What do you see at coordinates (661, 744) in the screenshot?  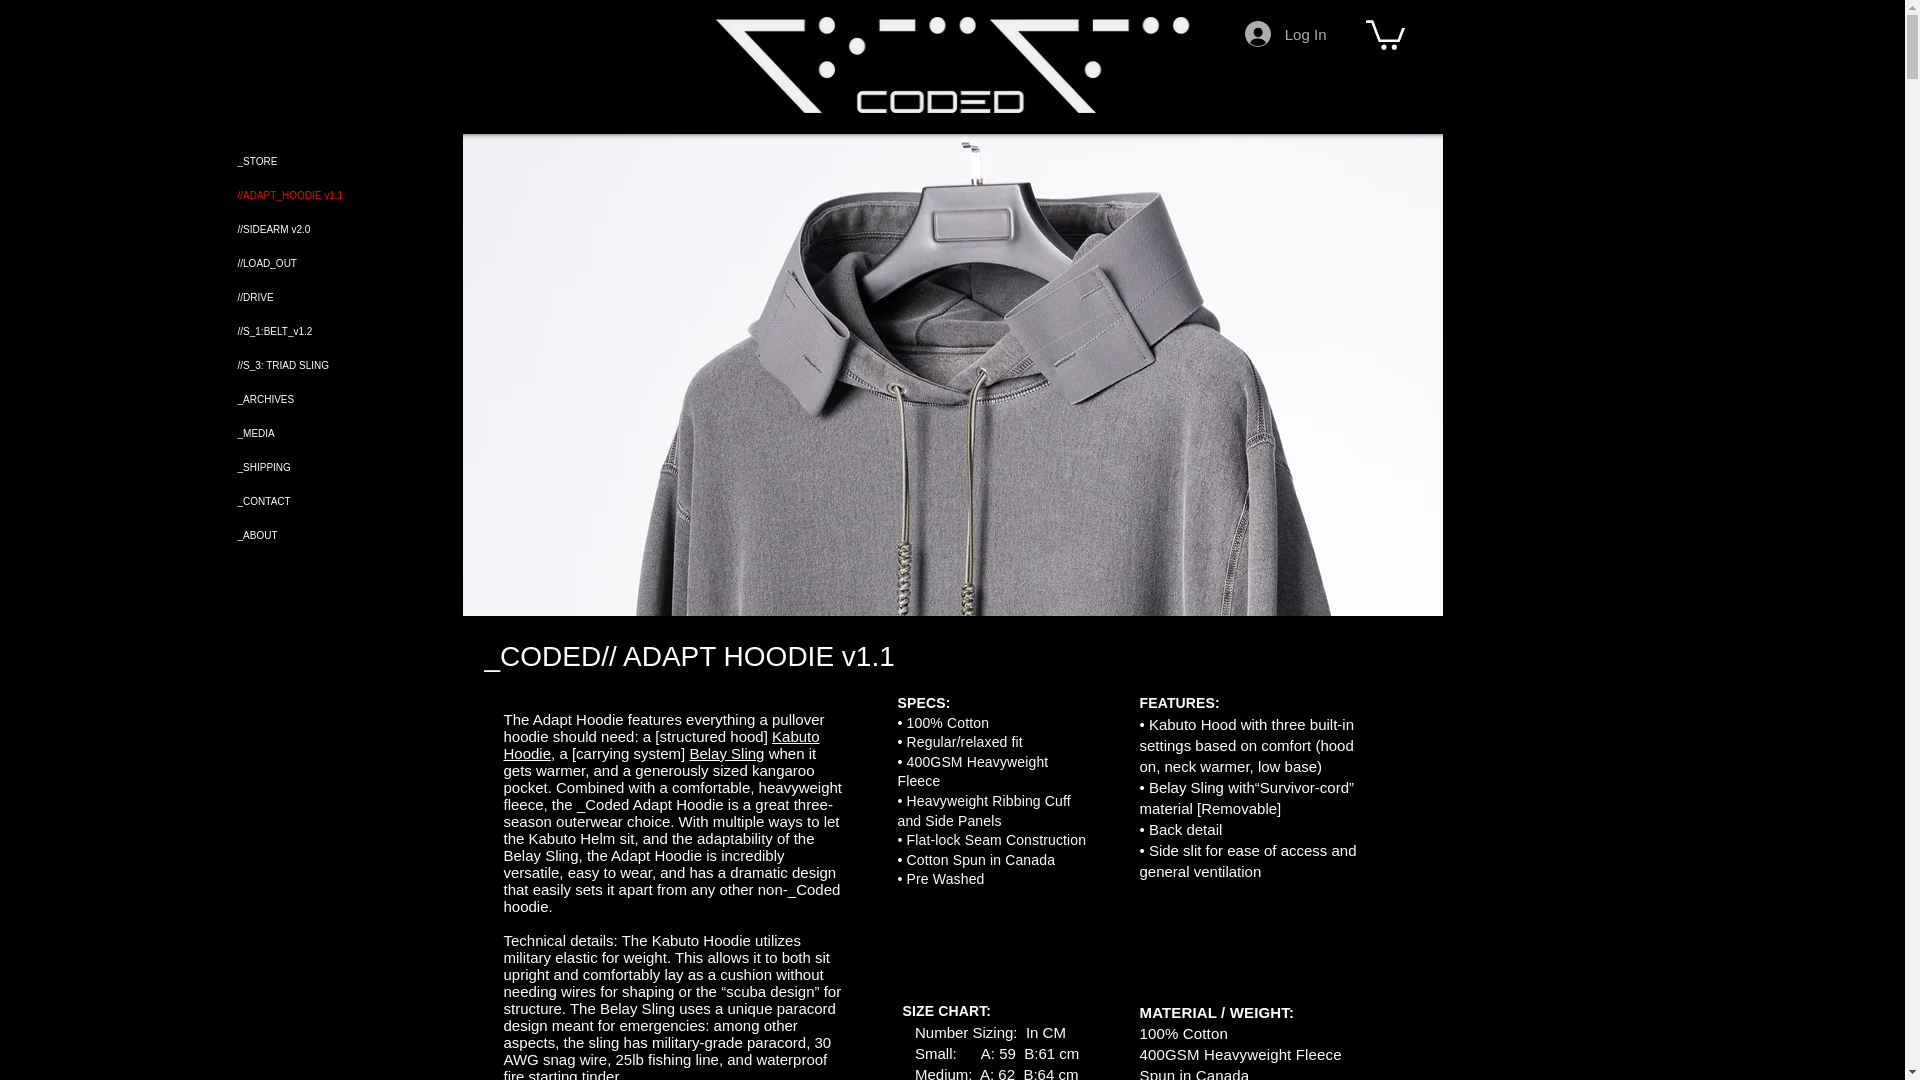 I see `Kabuto Hoodie` at bounding box center [661, 744].